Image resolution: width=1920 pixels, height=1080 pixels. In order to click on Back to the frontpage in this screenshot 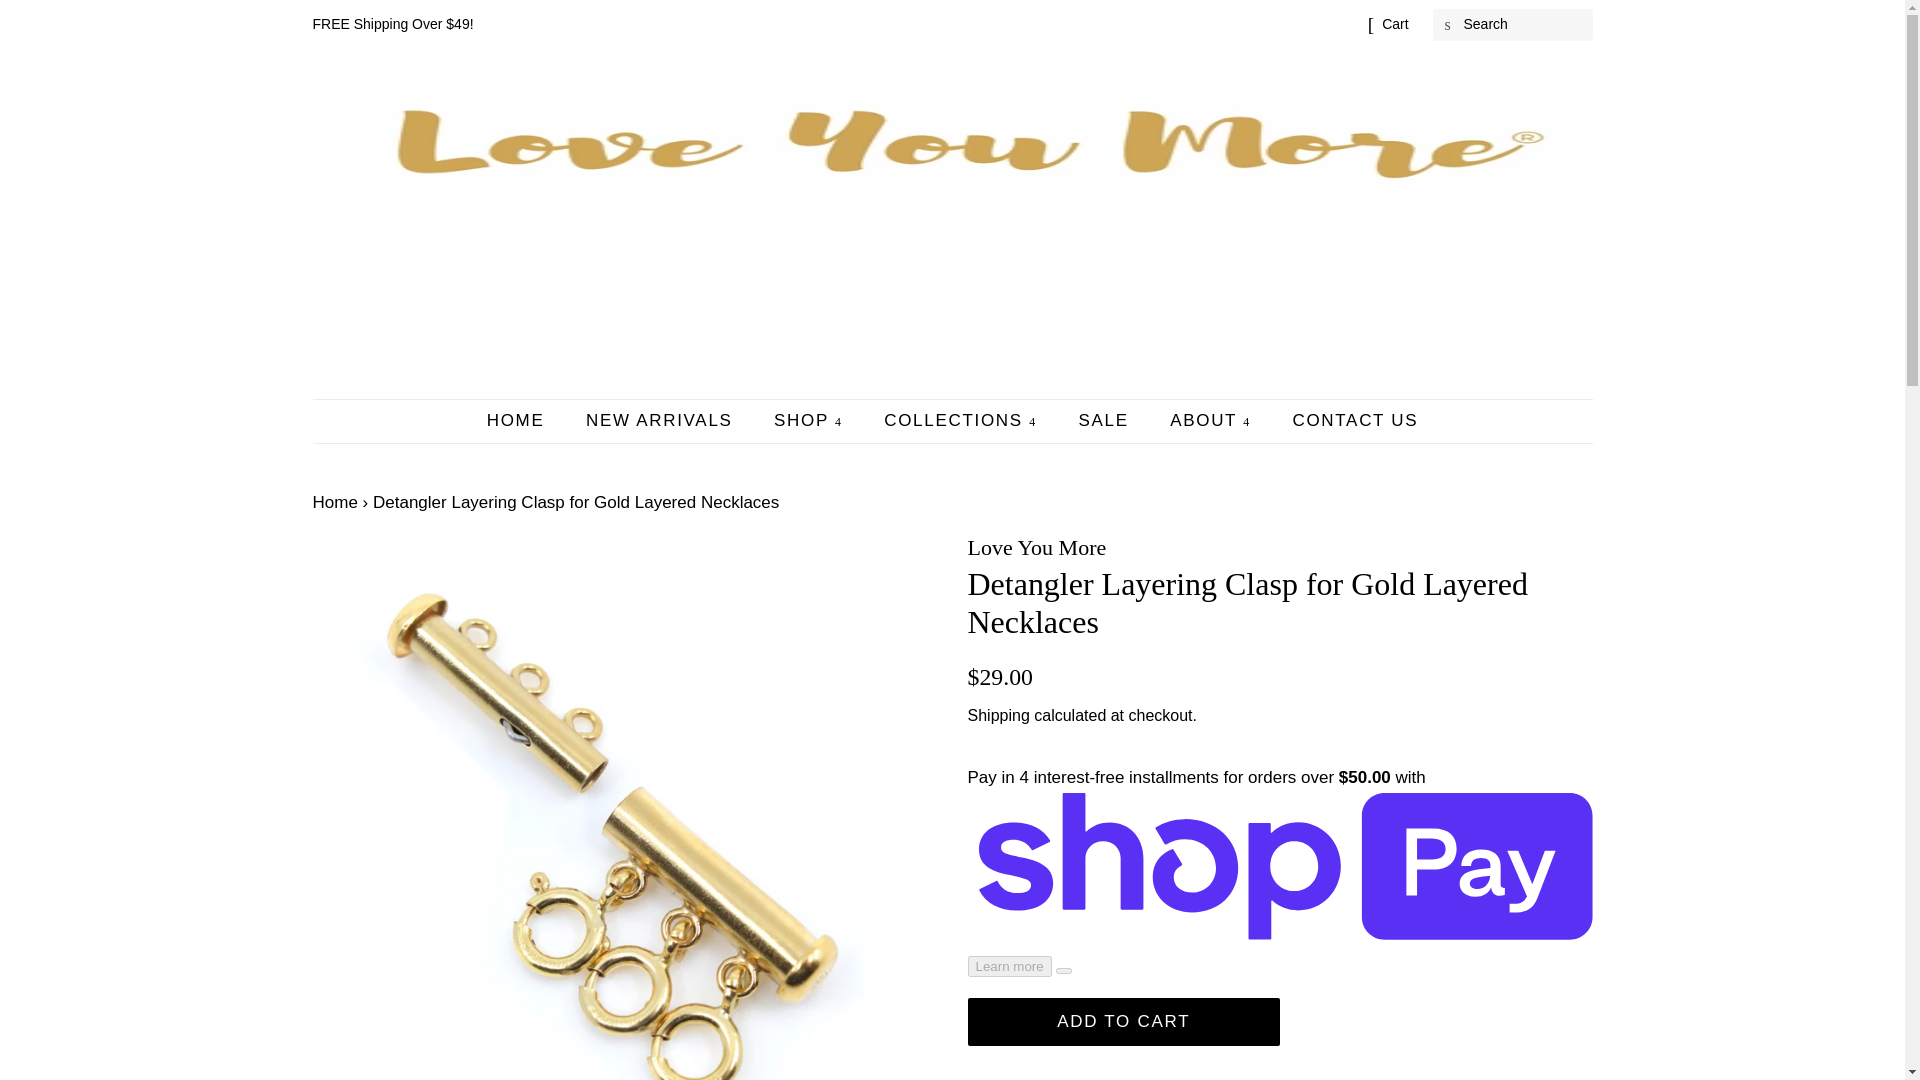, I will do `click(334, 502)`.